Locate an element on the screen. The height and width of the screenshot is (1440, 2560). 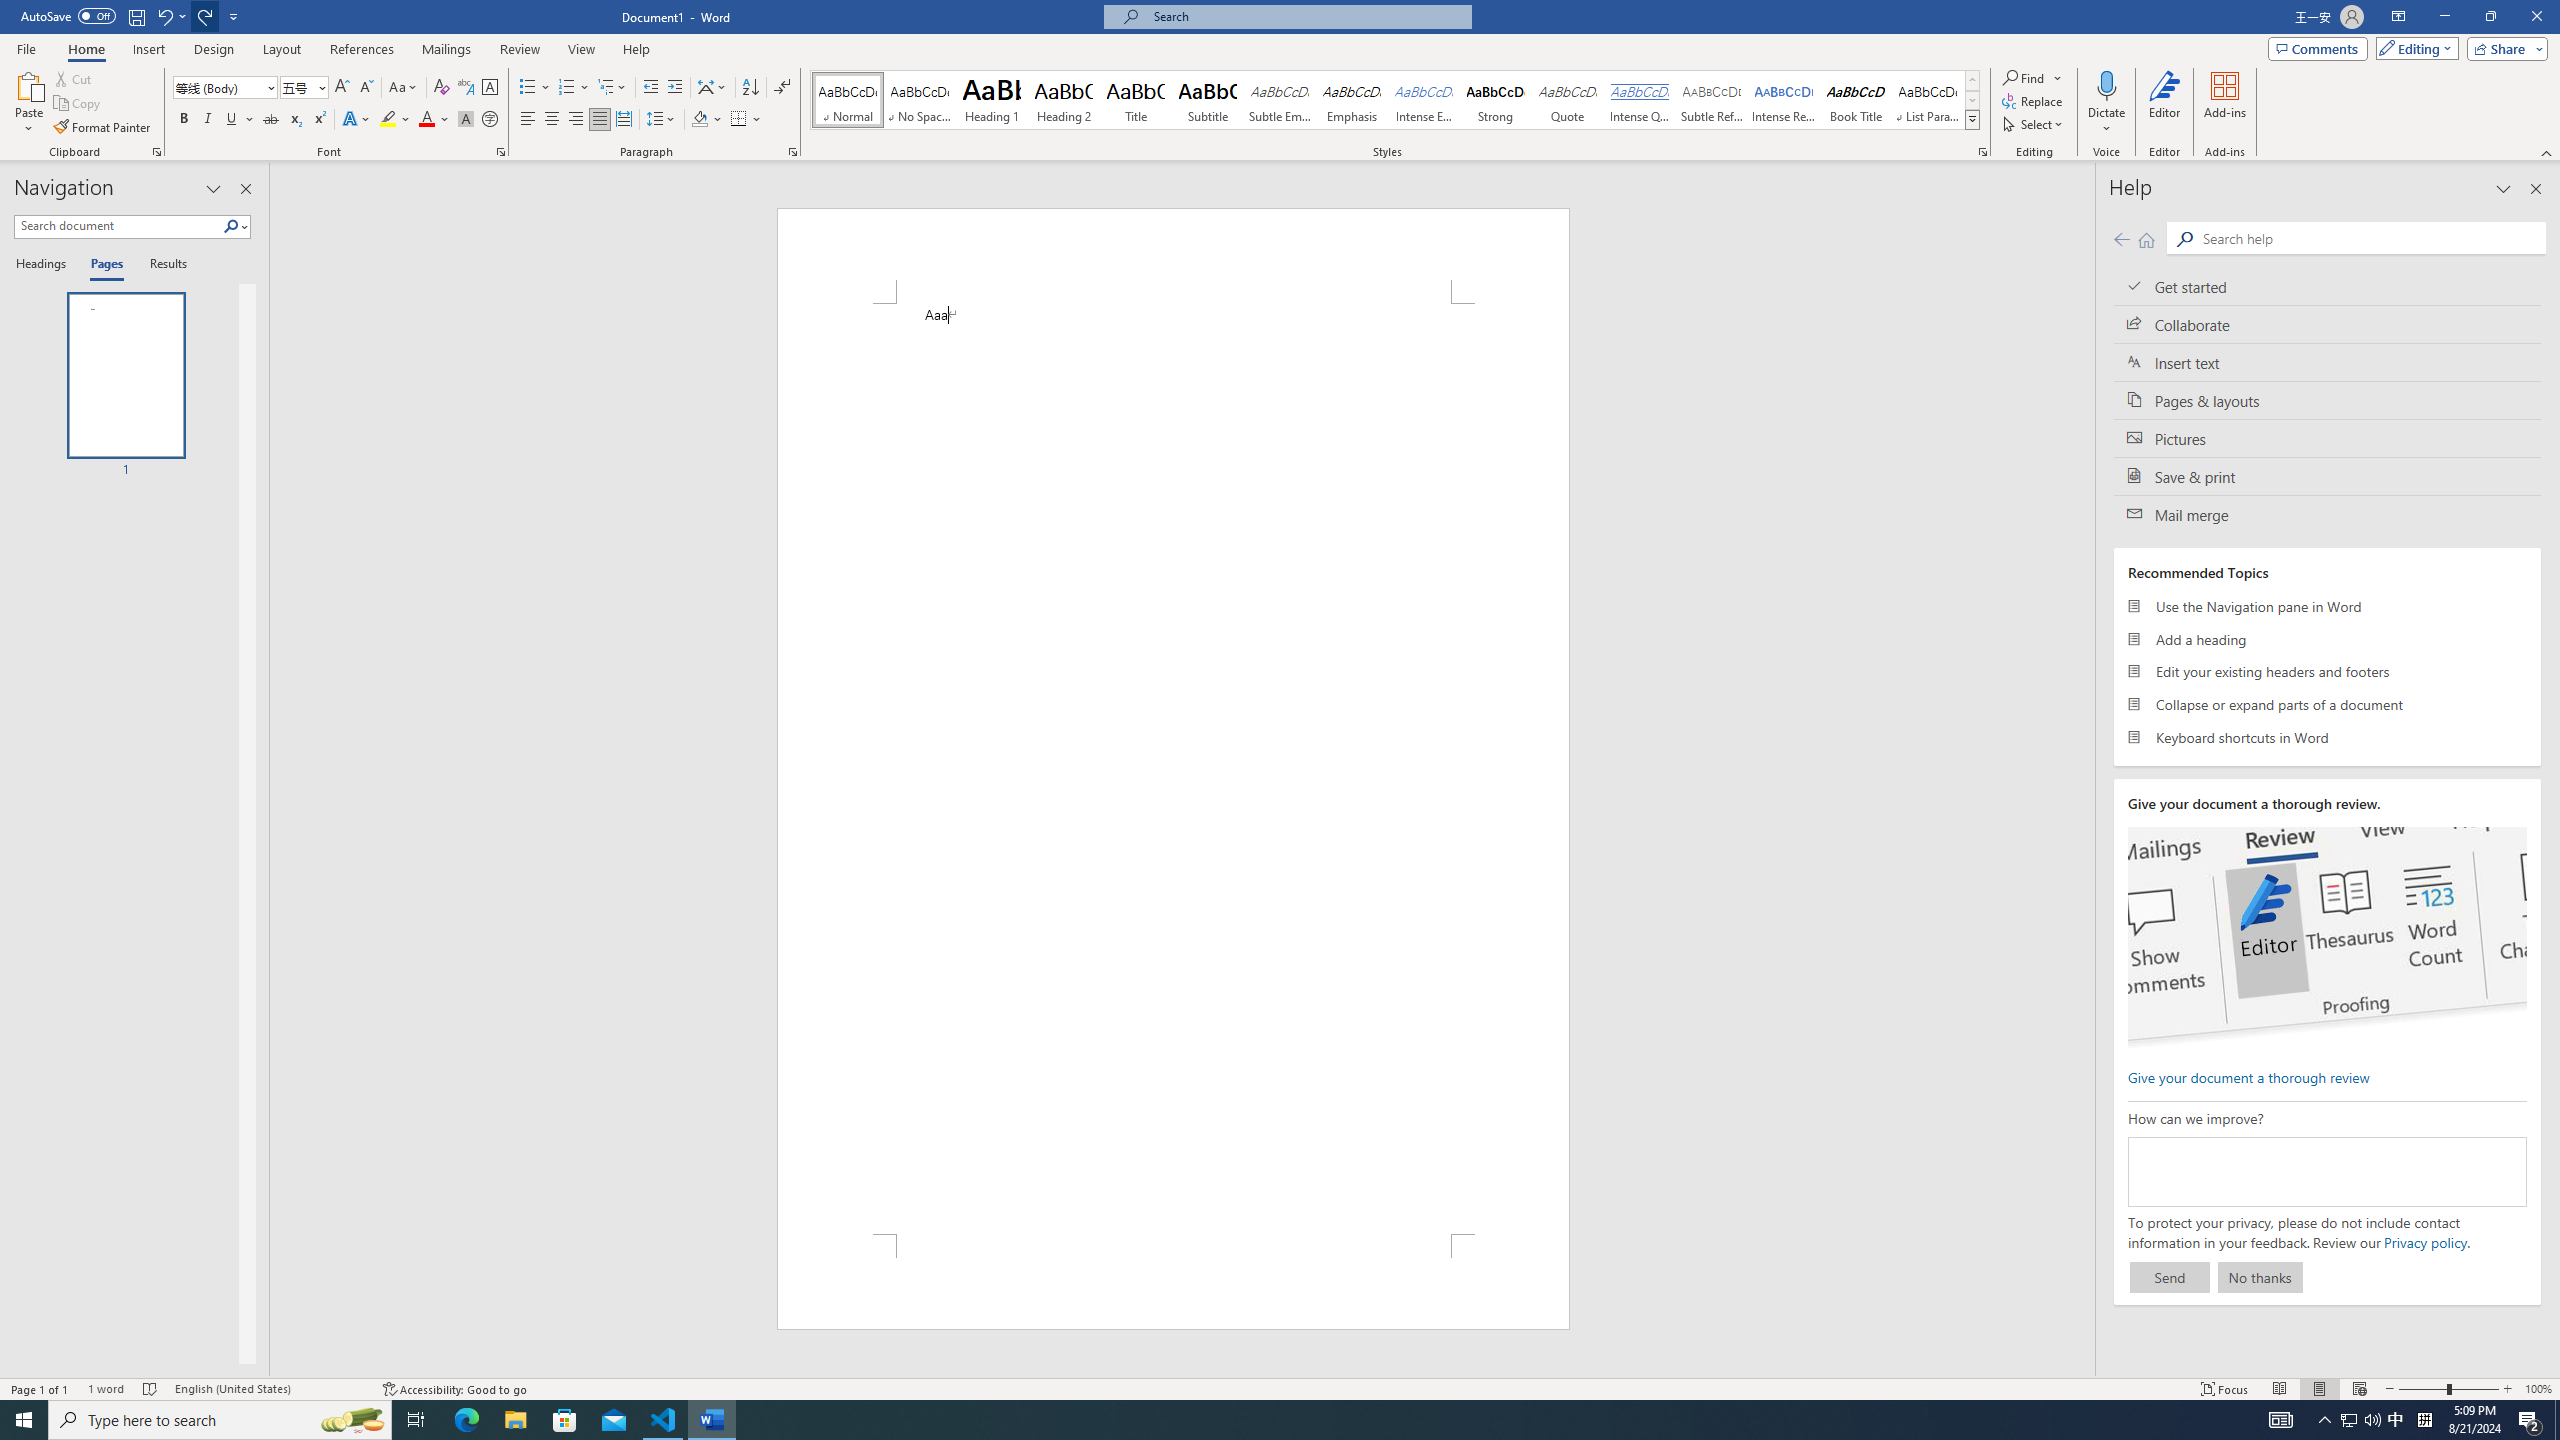
Intense Emphasis is located at coordinates (1423, 100).